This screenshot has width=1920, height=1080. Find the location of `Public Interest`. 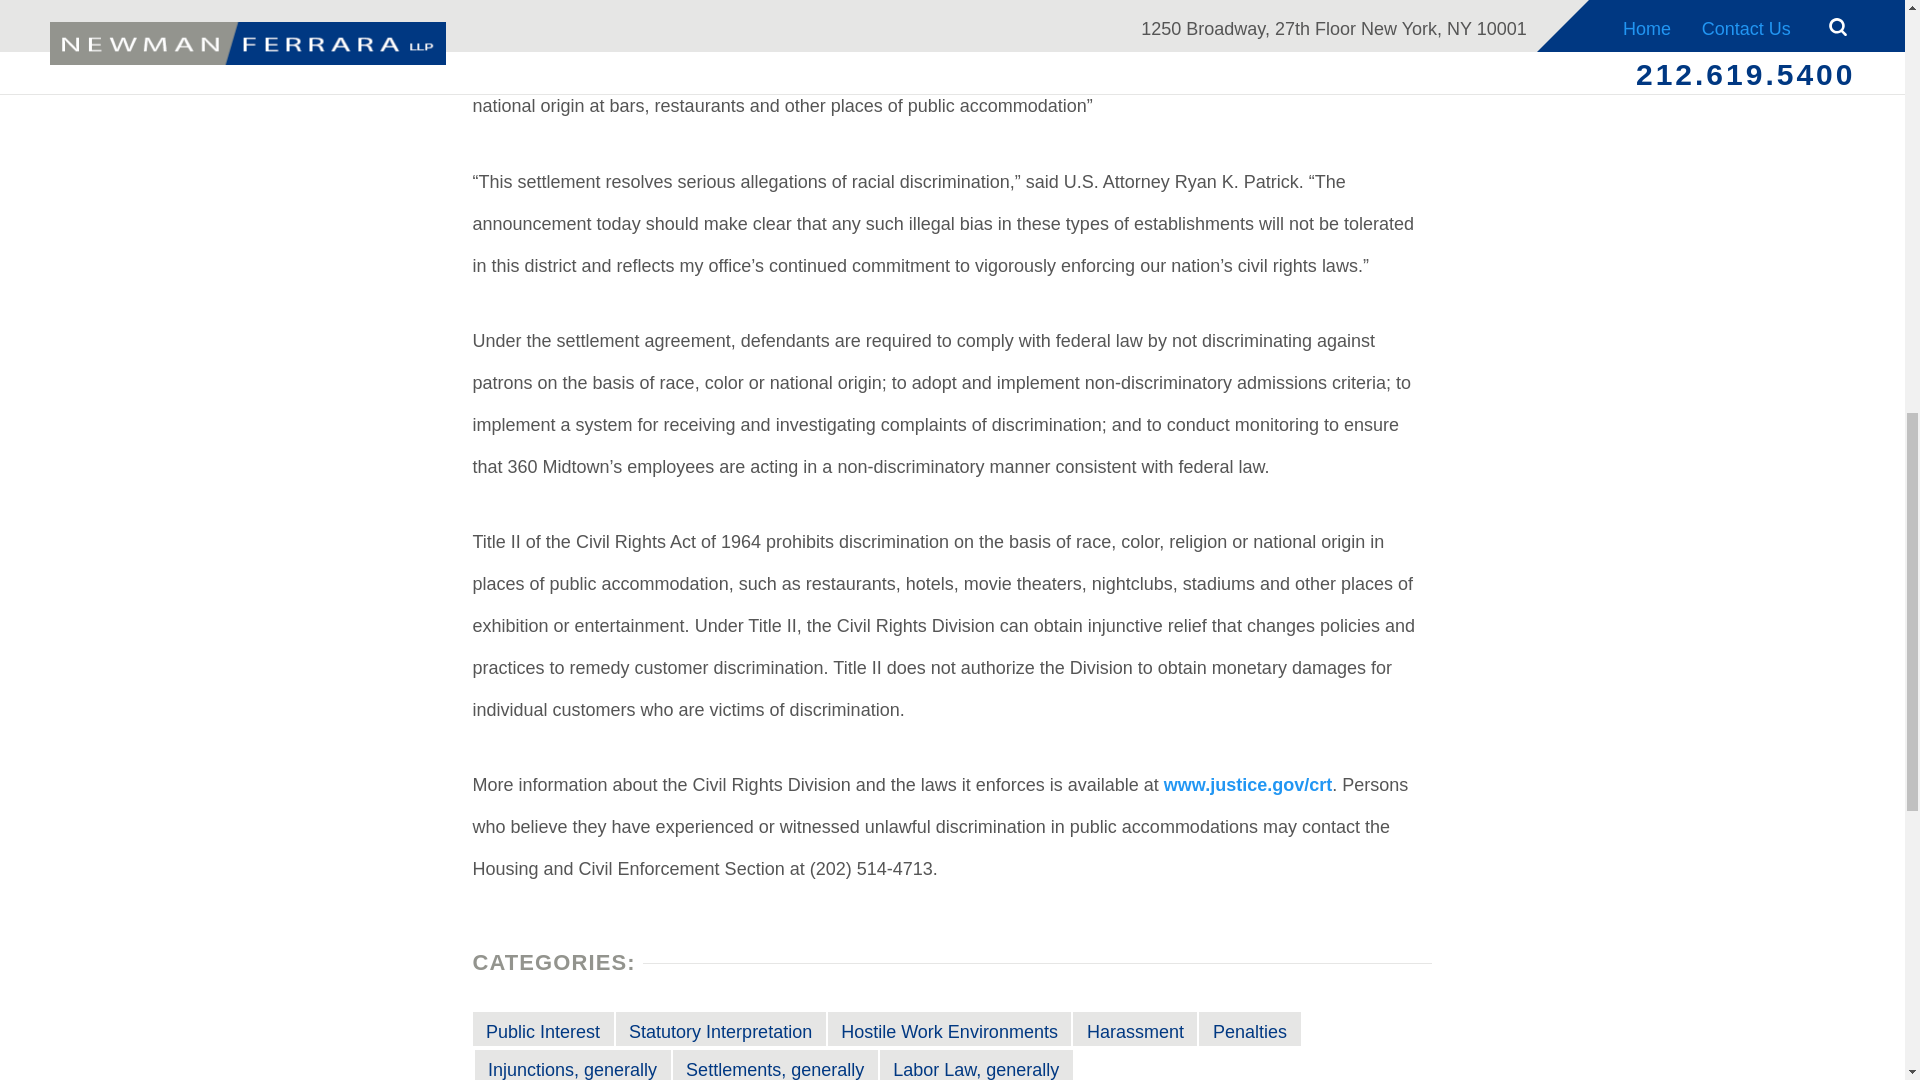

Public Interest is located at coordinates (542, 1028).